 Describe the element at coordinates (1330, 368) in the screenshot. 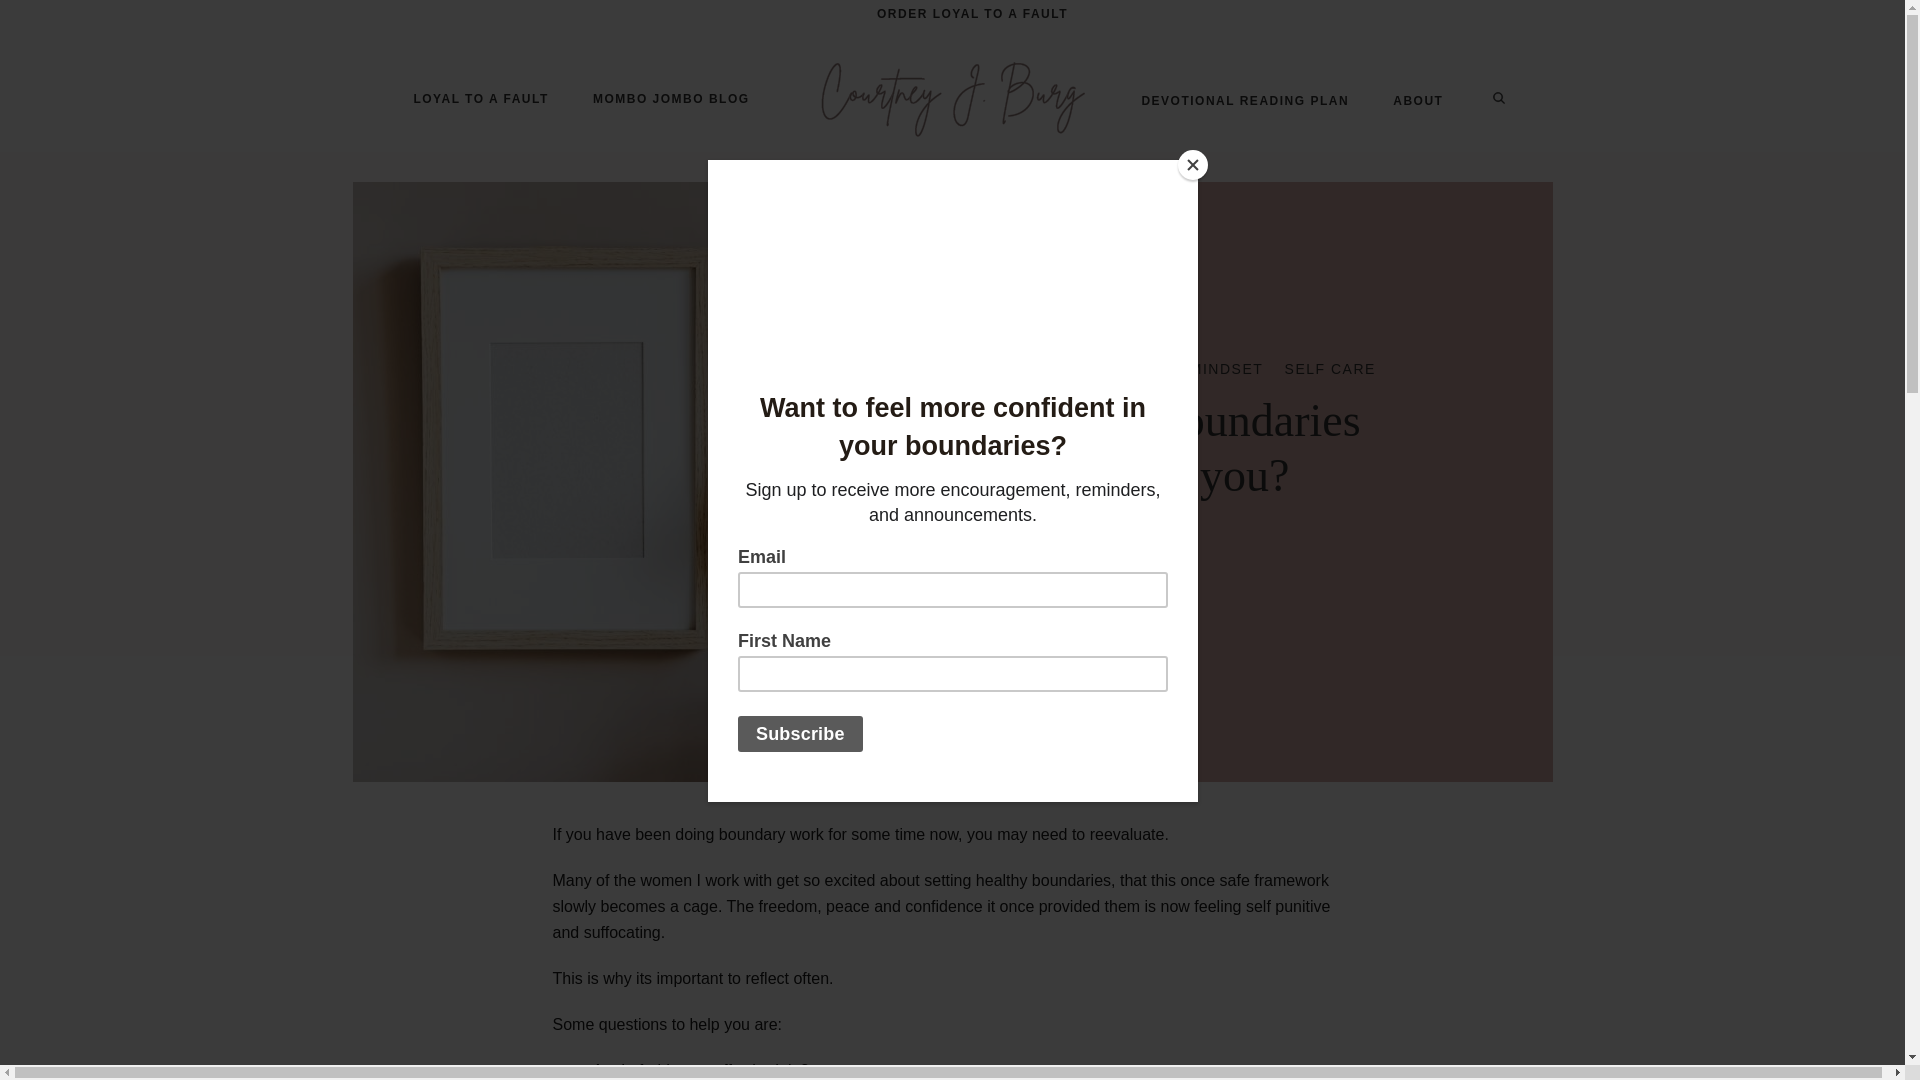

I see `SELF CARE` at that location.